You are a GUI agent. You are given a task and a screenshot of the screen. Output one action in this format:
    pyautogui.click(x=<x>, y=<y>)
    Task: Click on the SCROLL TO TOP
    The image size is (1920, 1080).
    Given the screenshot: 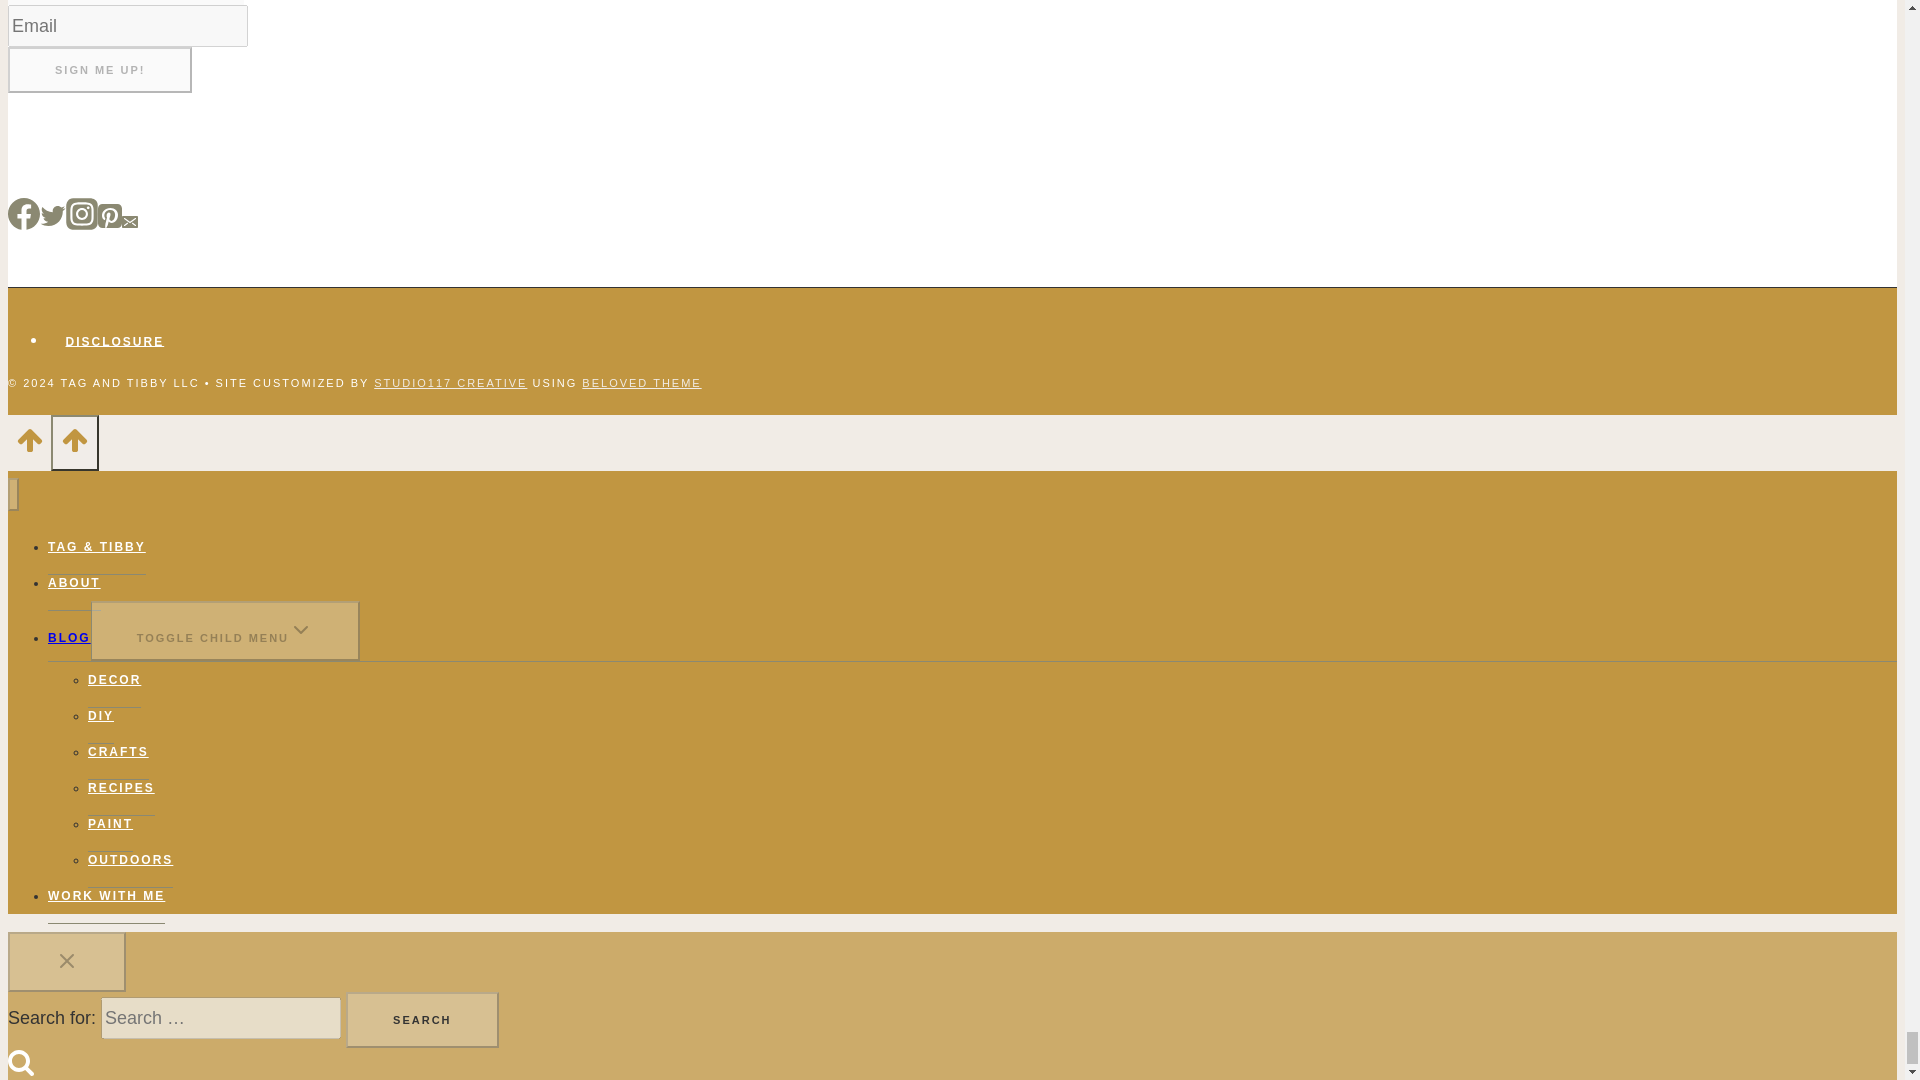 What is the action you would take?
    pyautogui.click(x=74, y=442)
    